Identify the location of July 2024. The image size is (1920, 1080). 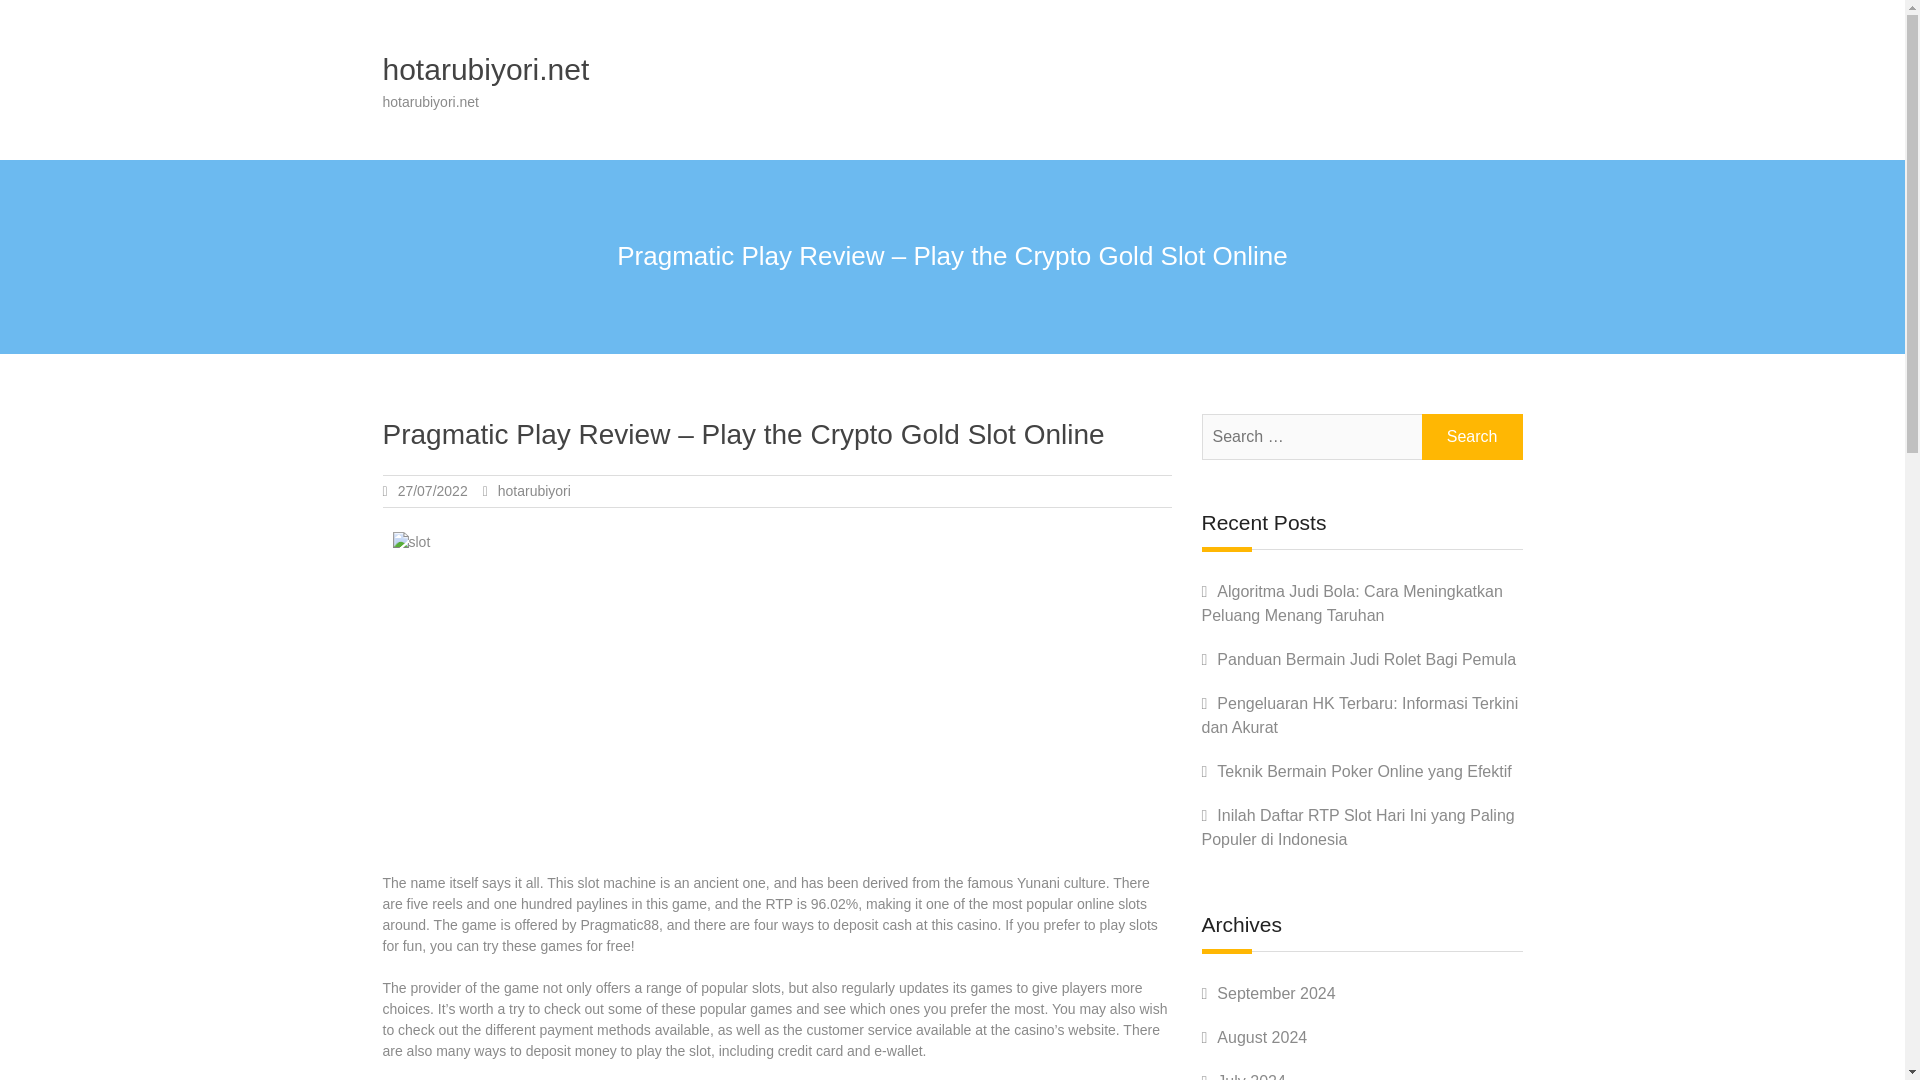
(1252, 1076).